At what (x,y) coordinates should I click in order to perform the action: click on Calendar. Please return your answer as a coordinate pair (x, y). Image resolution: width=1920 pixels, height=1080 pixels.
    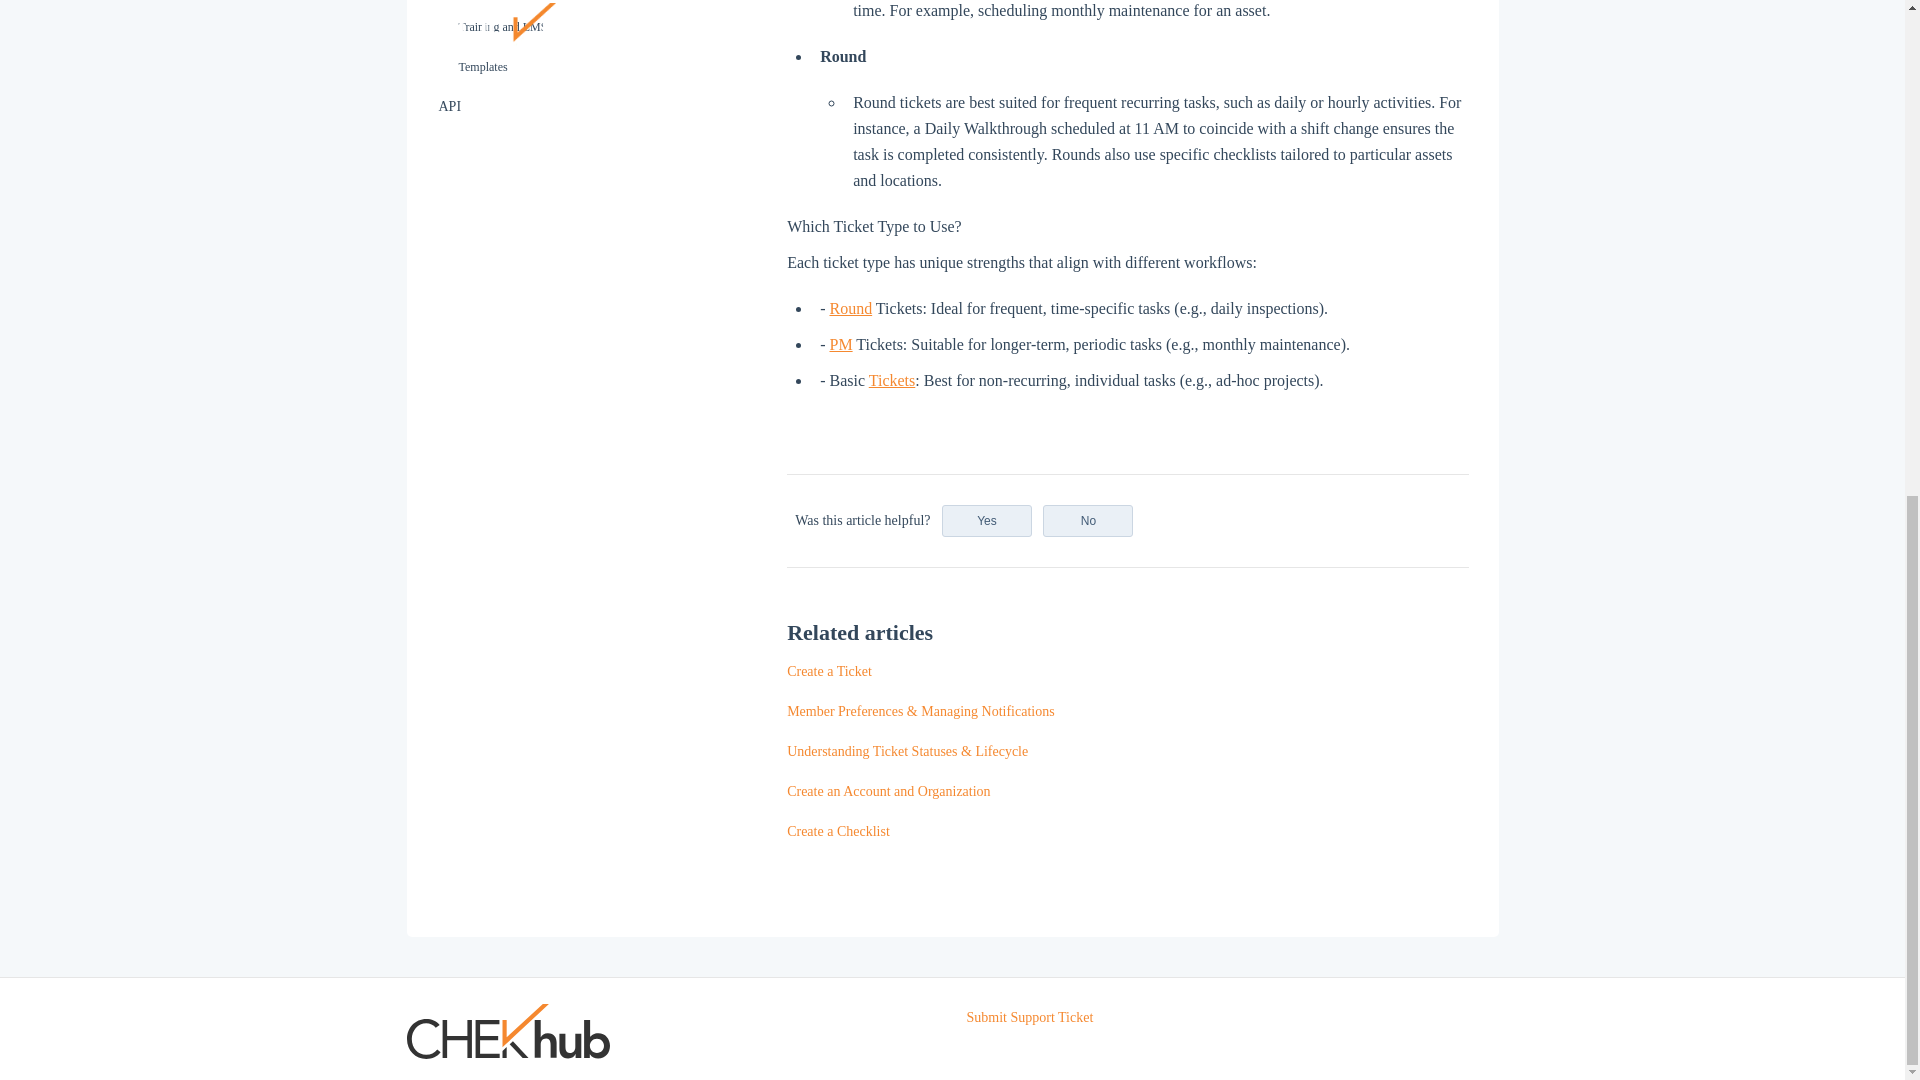
    Looking at the image, I should click on (546, 3).